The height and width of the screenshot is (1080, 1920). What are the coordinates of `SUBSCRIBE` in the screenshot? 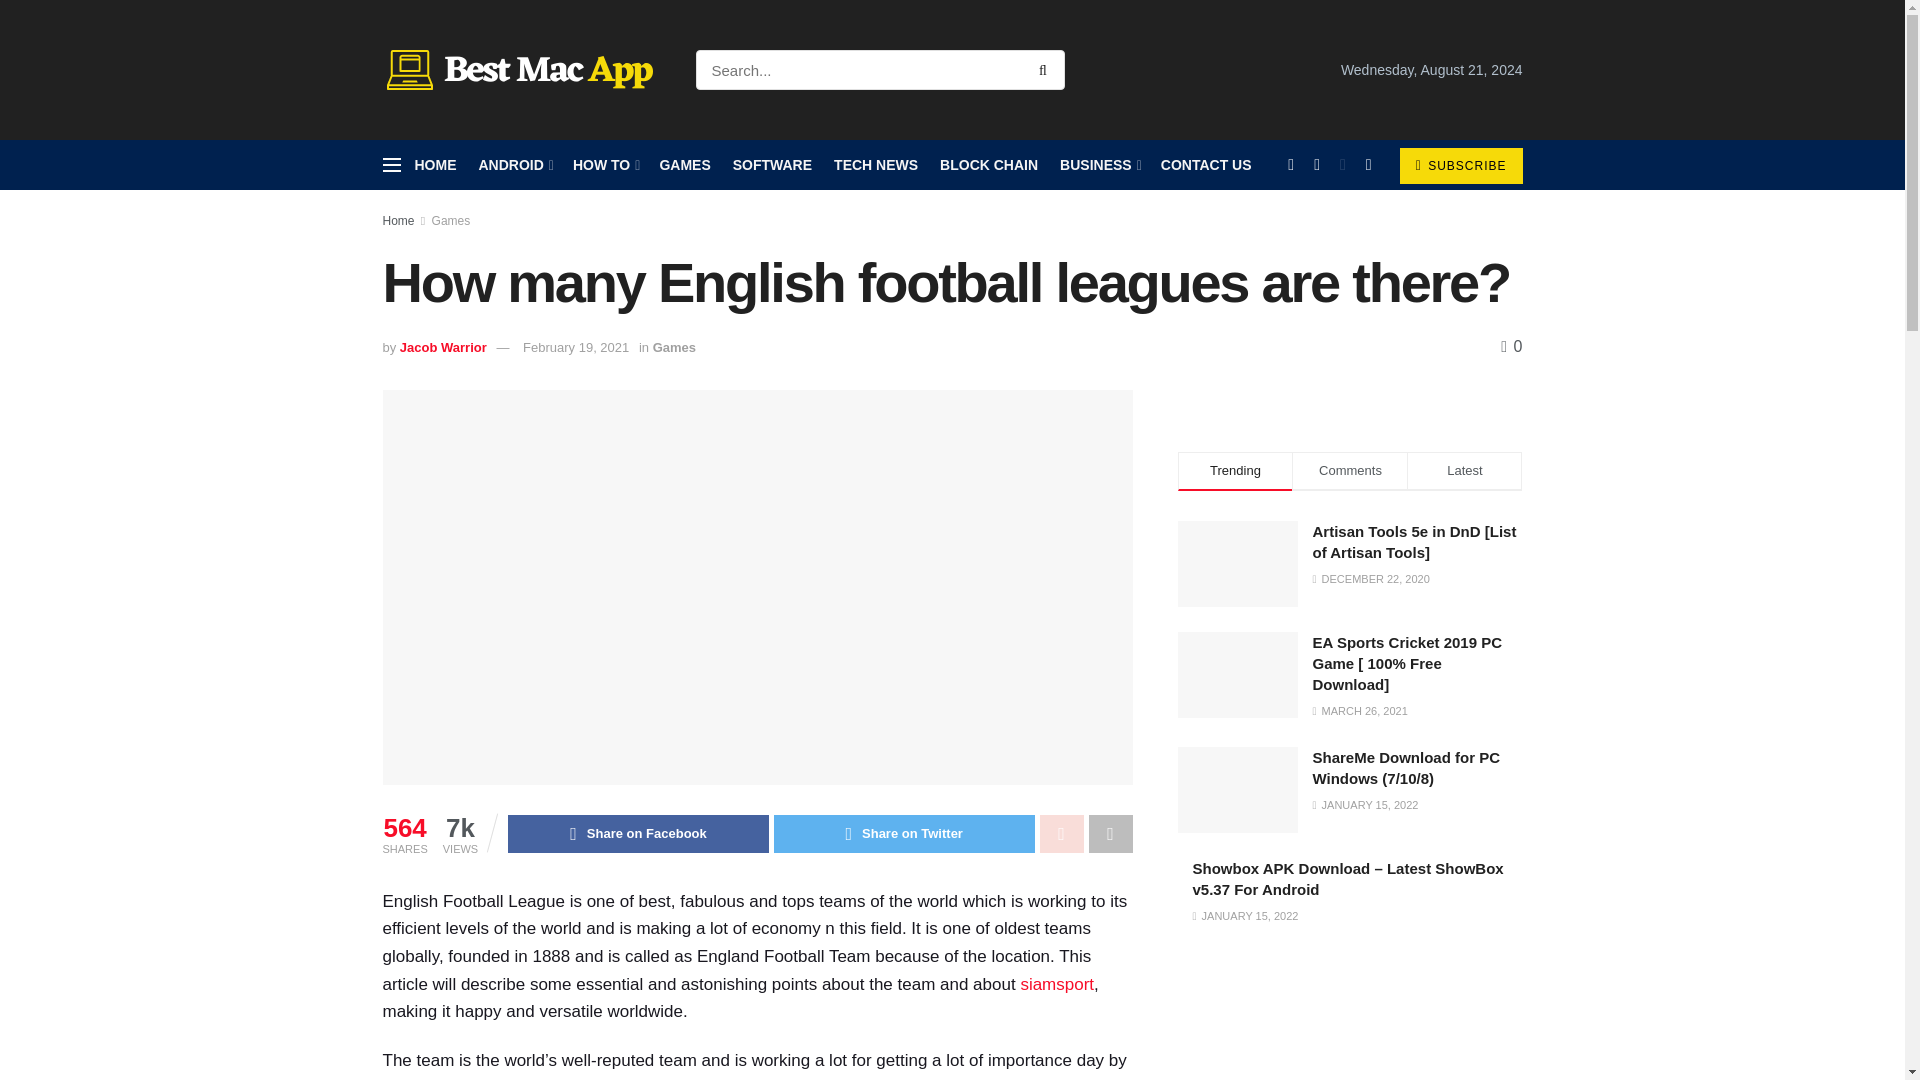 It's located at (1460, 165).